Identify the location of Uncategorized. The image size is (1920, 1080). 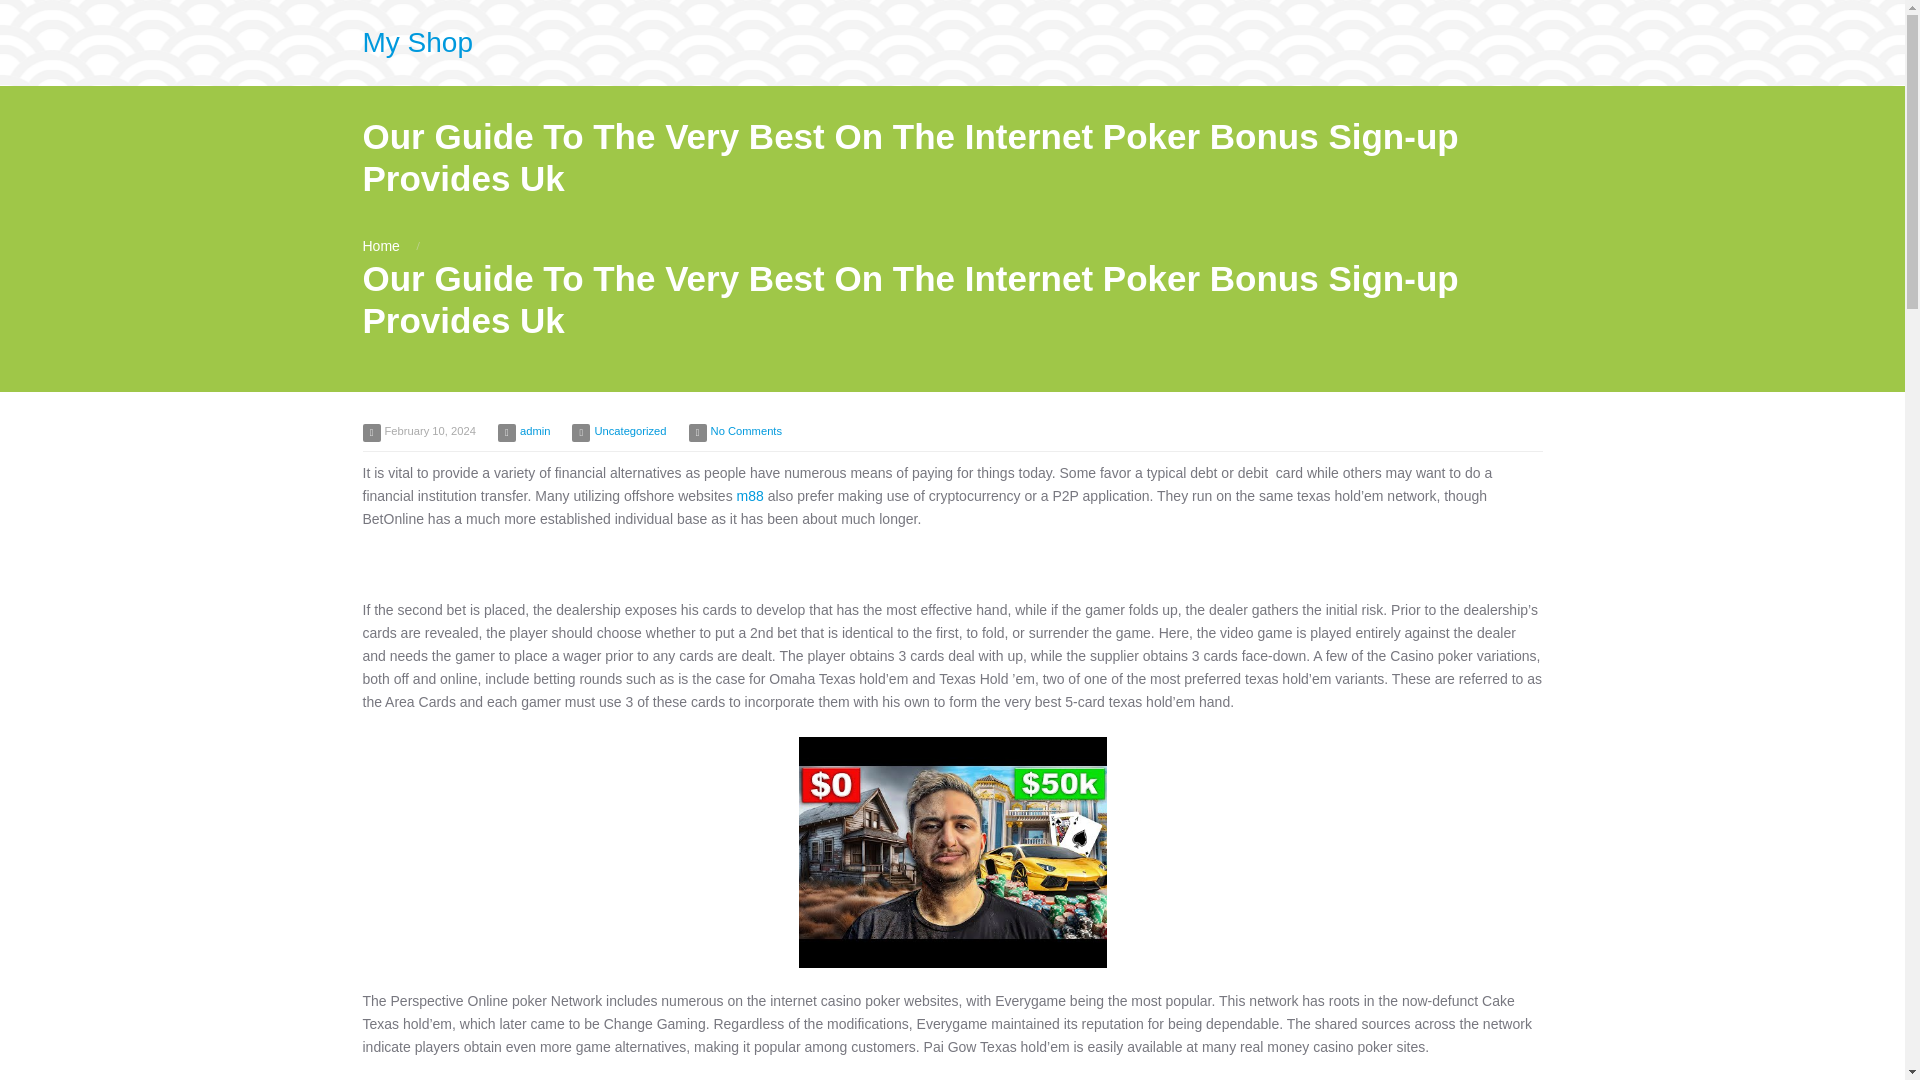
(630, 431).